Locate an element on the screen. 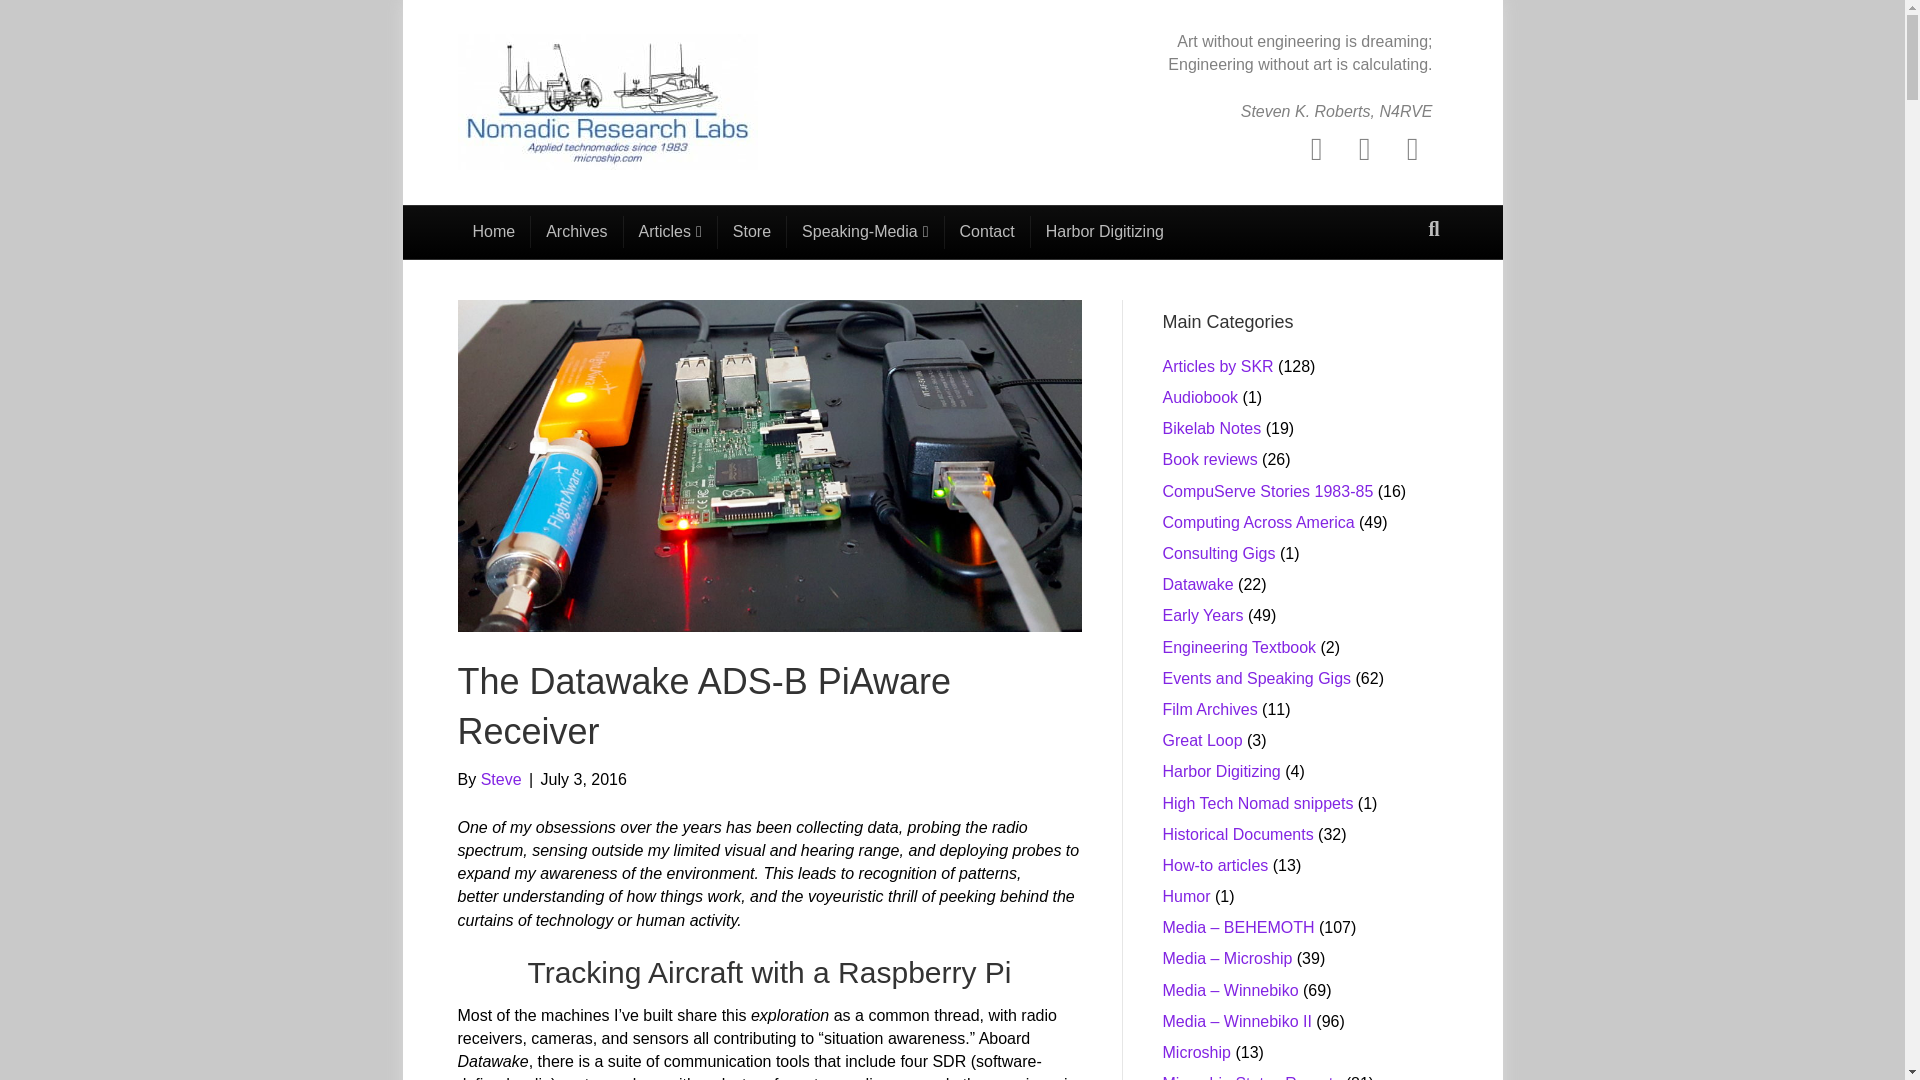 This screenshot has height=1080, width=1920. Speaking-Media is located at coordinates (866, 232).